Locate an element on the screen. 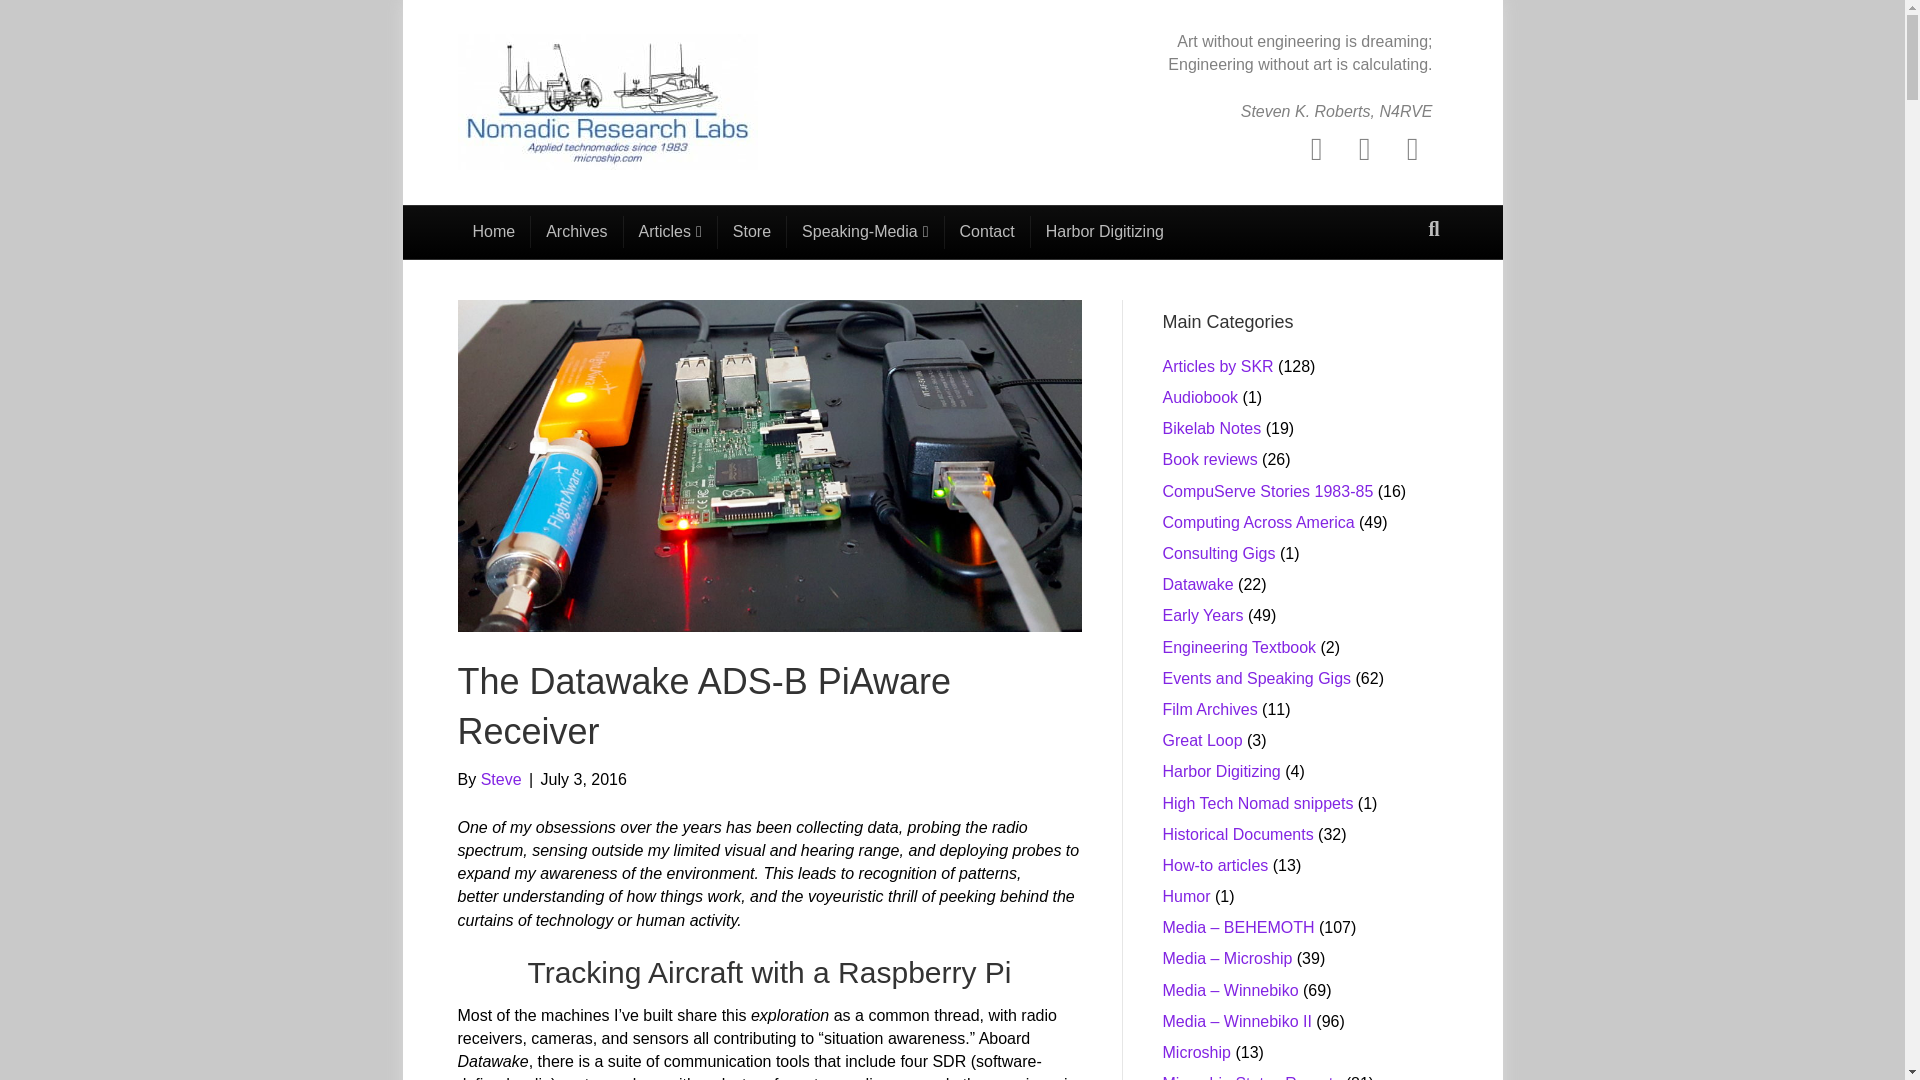 This screenshot has height=1080, width=1920. Speaking-Media is located at coordinates (866, 232).